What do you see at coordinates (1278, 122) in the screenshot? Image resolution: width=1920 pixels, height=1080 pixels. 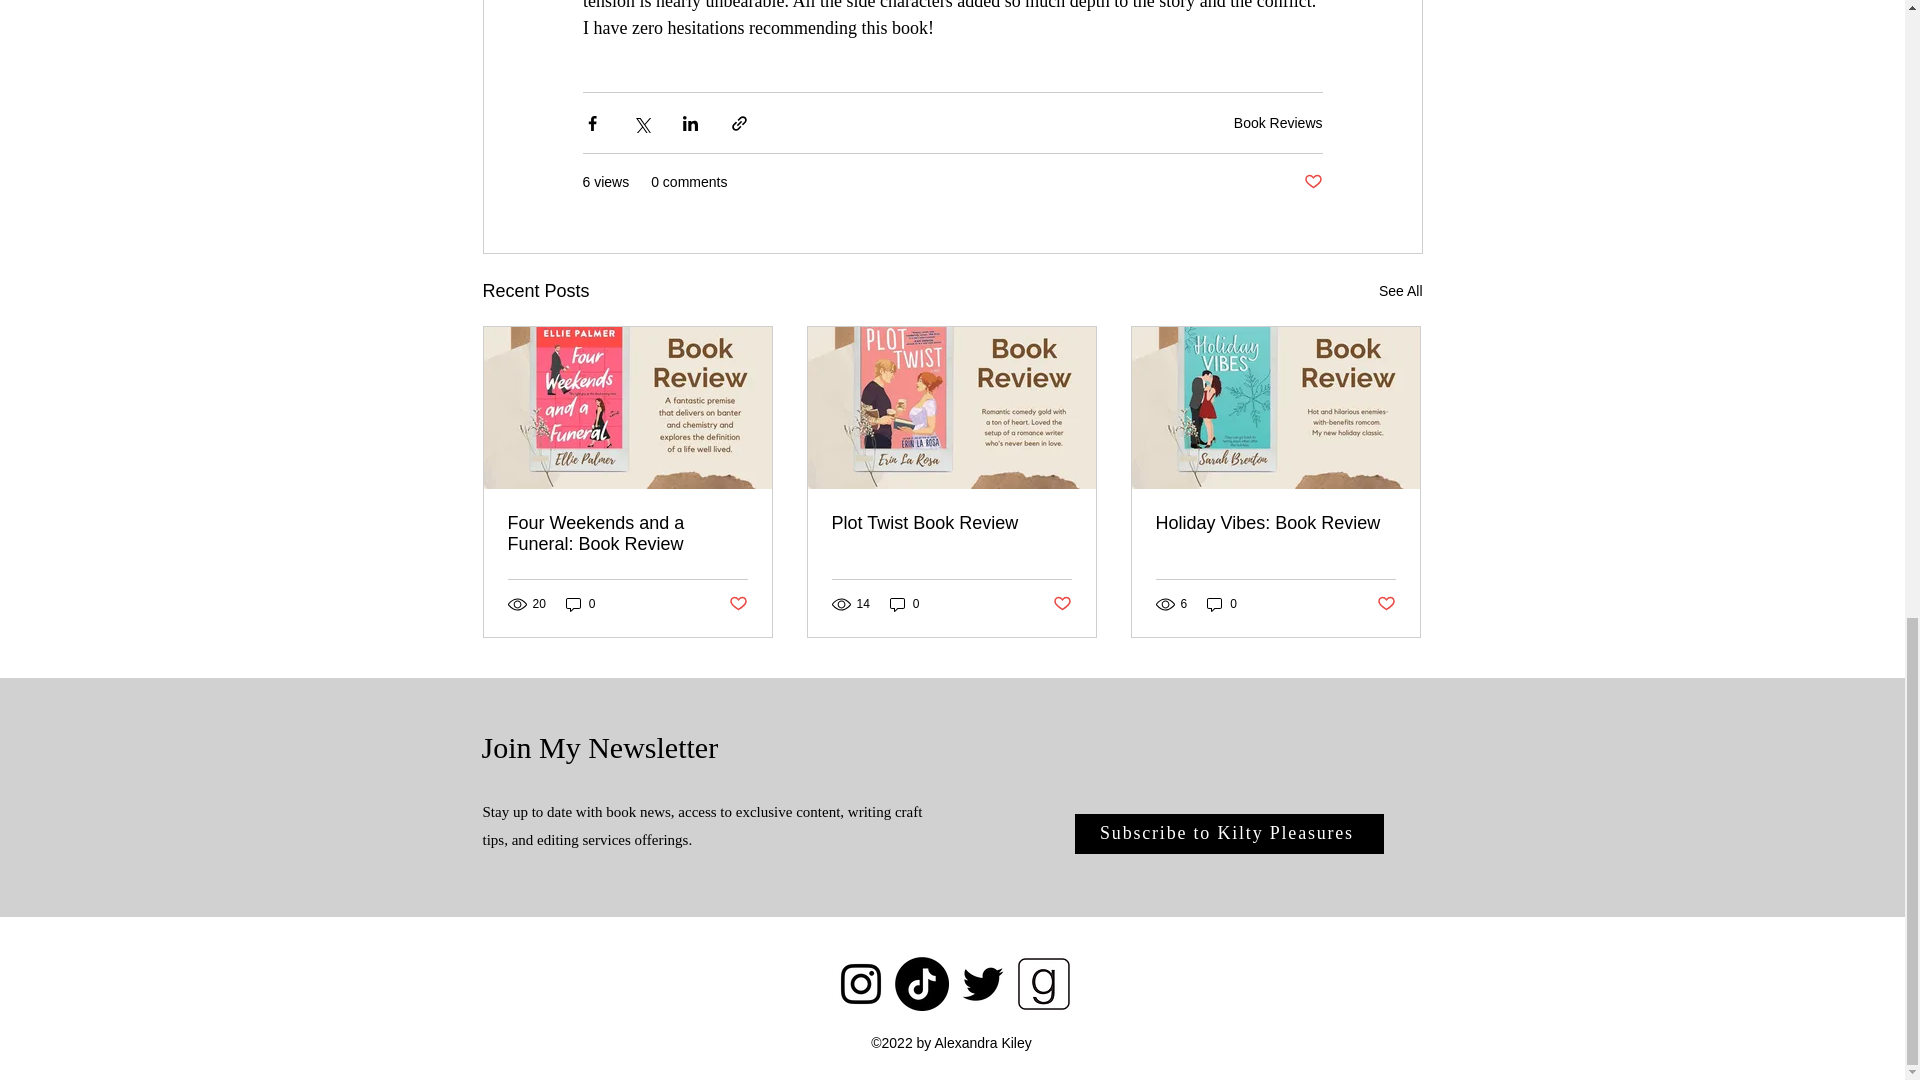 I see `Book Reviews` at bounding box center [1278, 122].